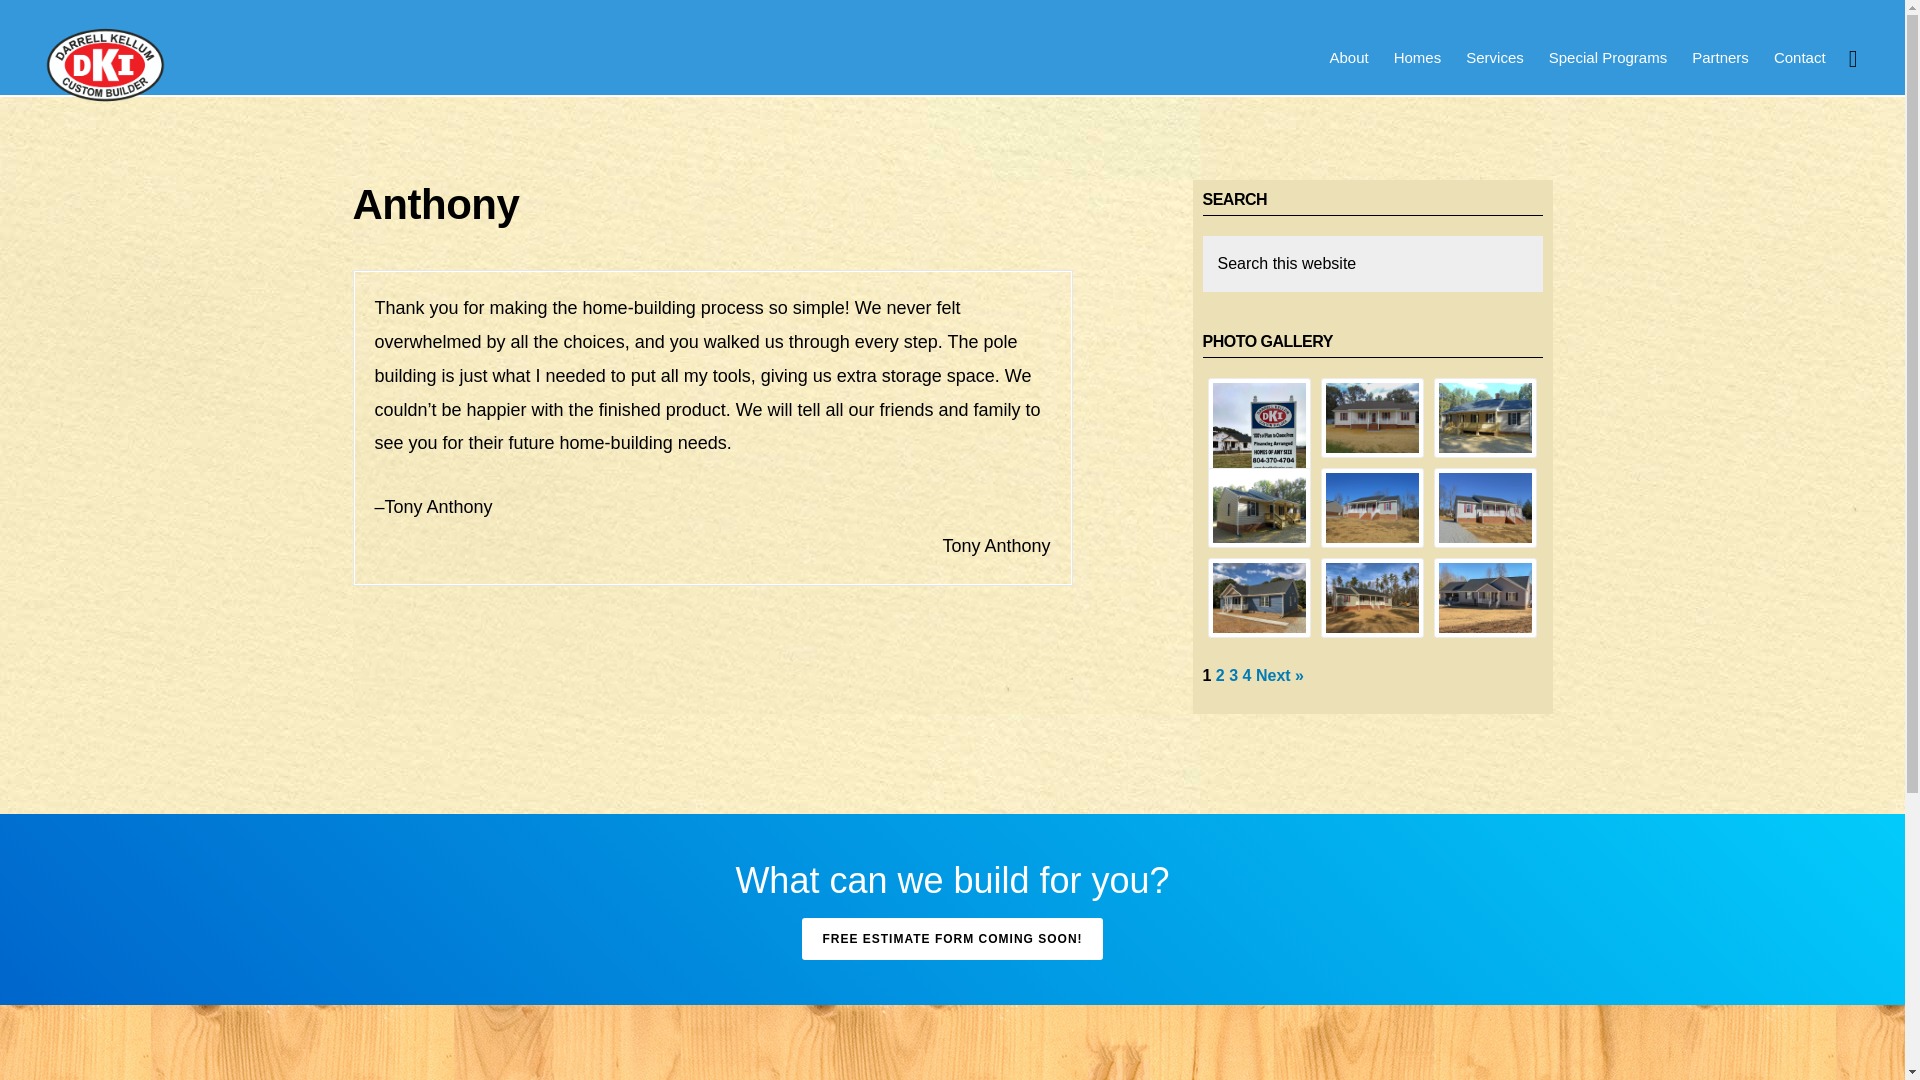 This screenshot has width=1920, height=1080. I want to click on dki-photo-2, so click(1372, 418).